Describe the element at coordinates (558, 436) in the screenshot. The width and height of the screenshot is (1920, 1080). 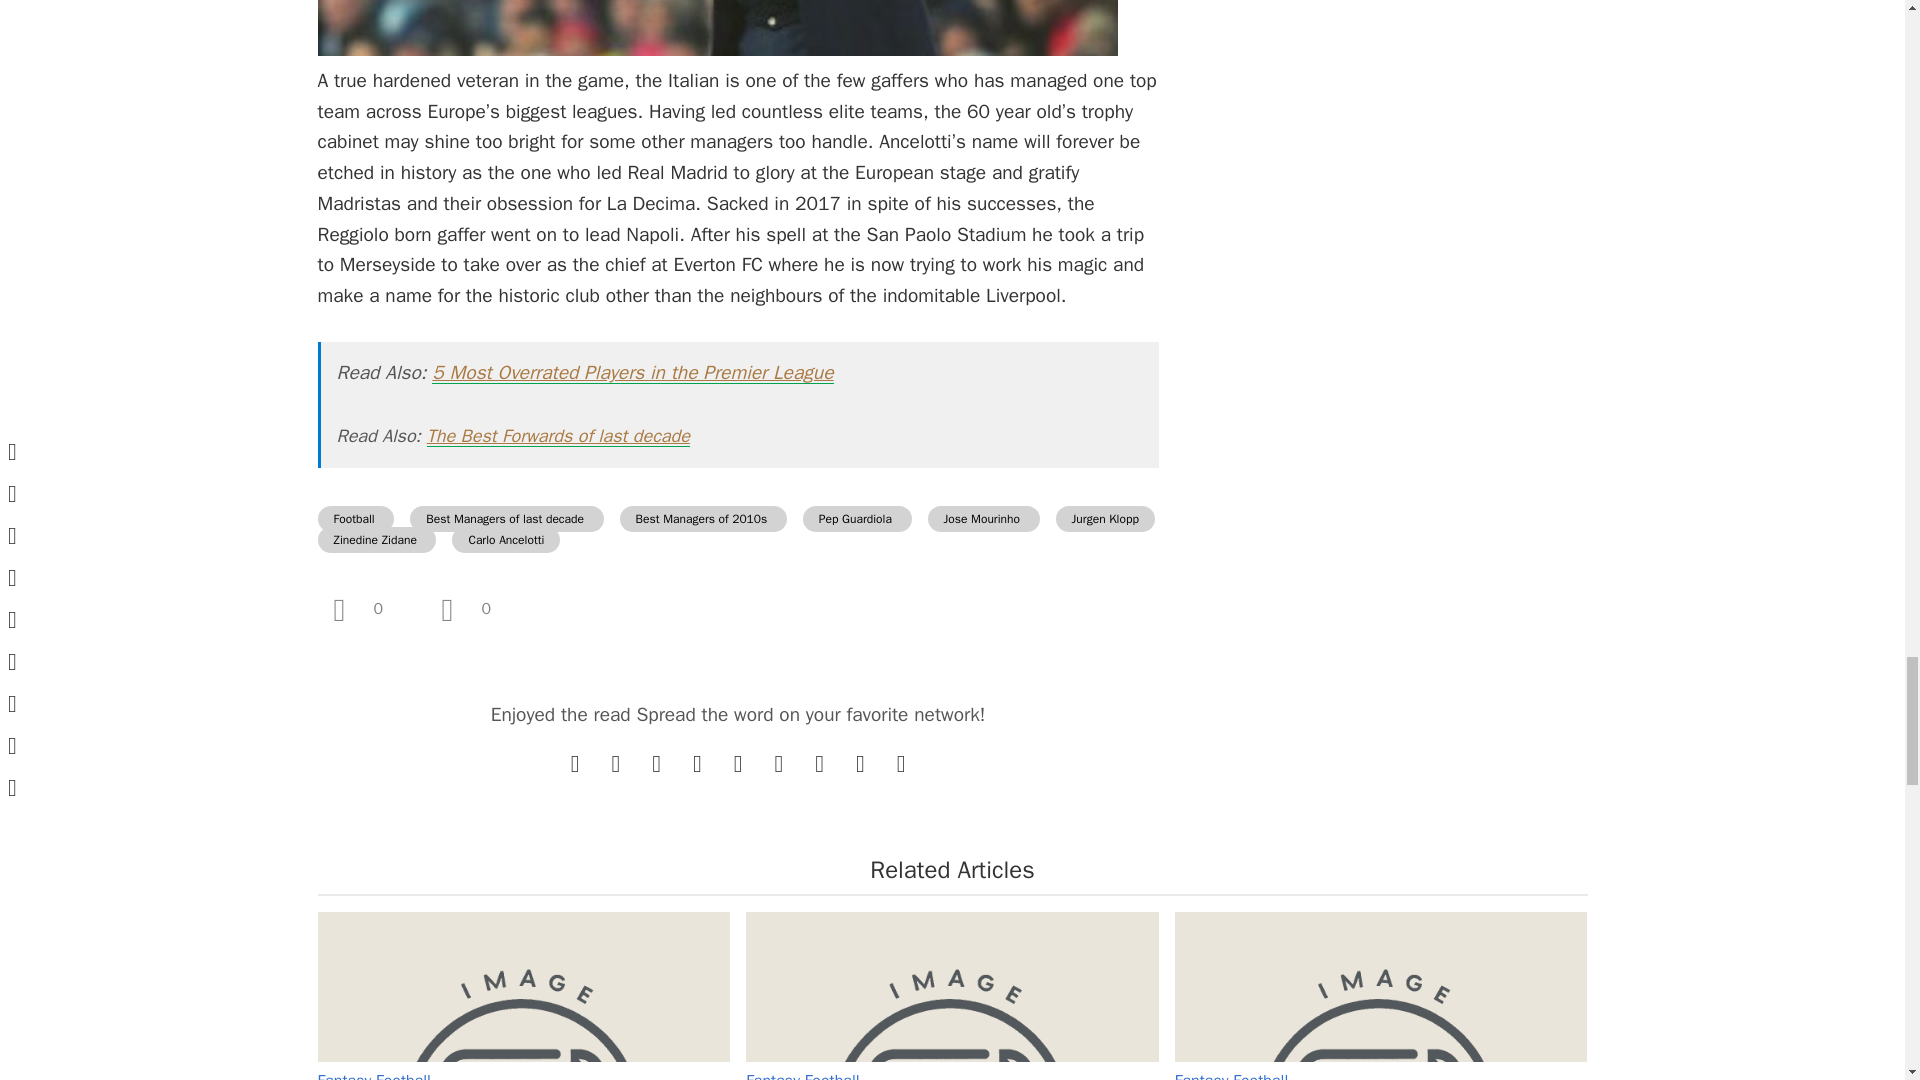
I see `The Best Forwards of last decade` at that location.